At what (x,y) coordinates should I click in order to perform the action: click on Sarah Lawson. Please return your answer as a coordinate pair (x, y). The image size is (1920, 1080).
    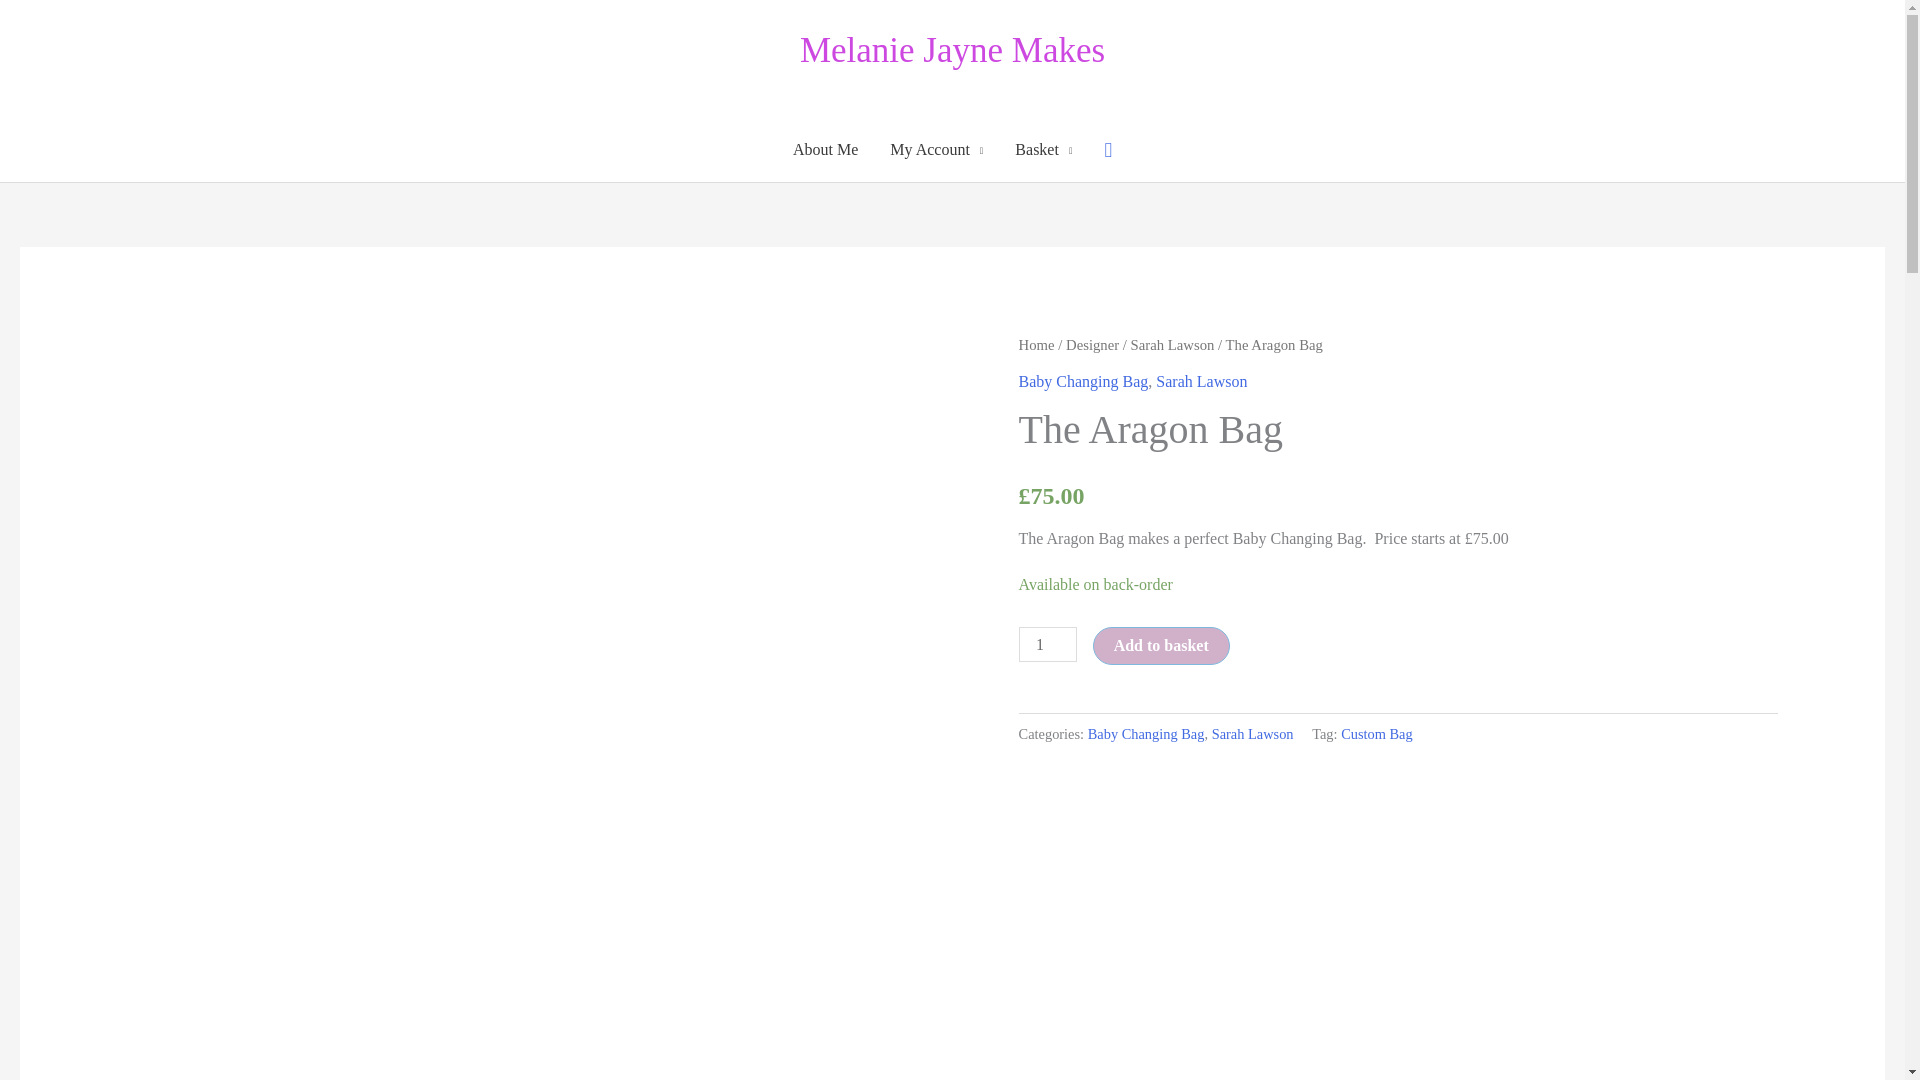
    Looking at the image, I should click on (1172, 344).